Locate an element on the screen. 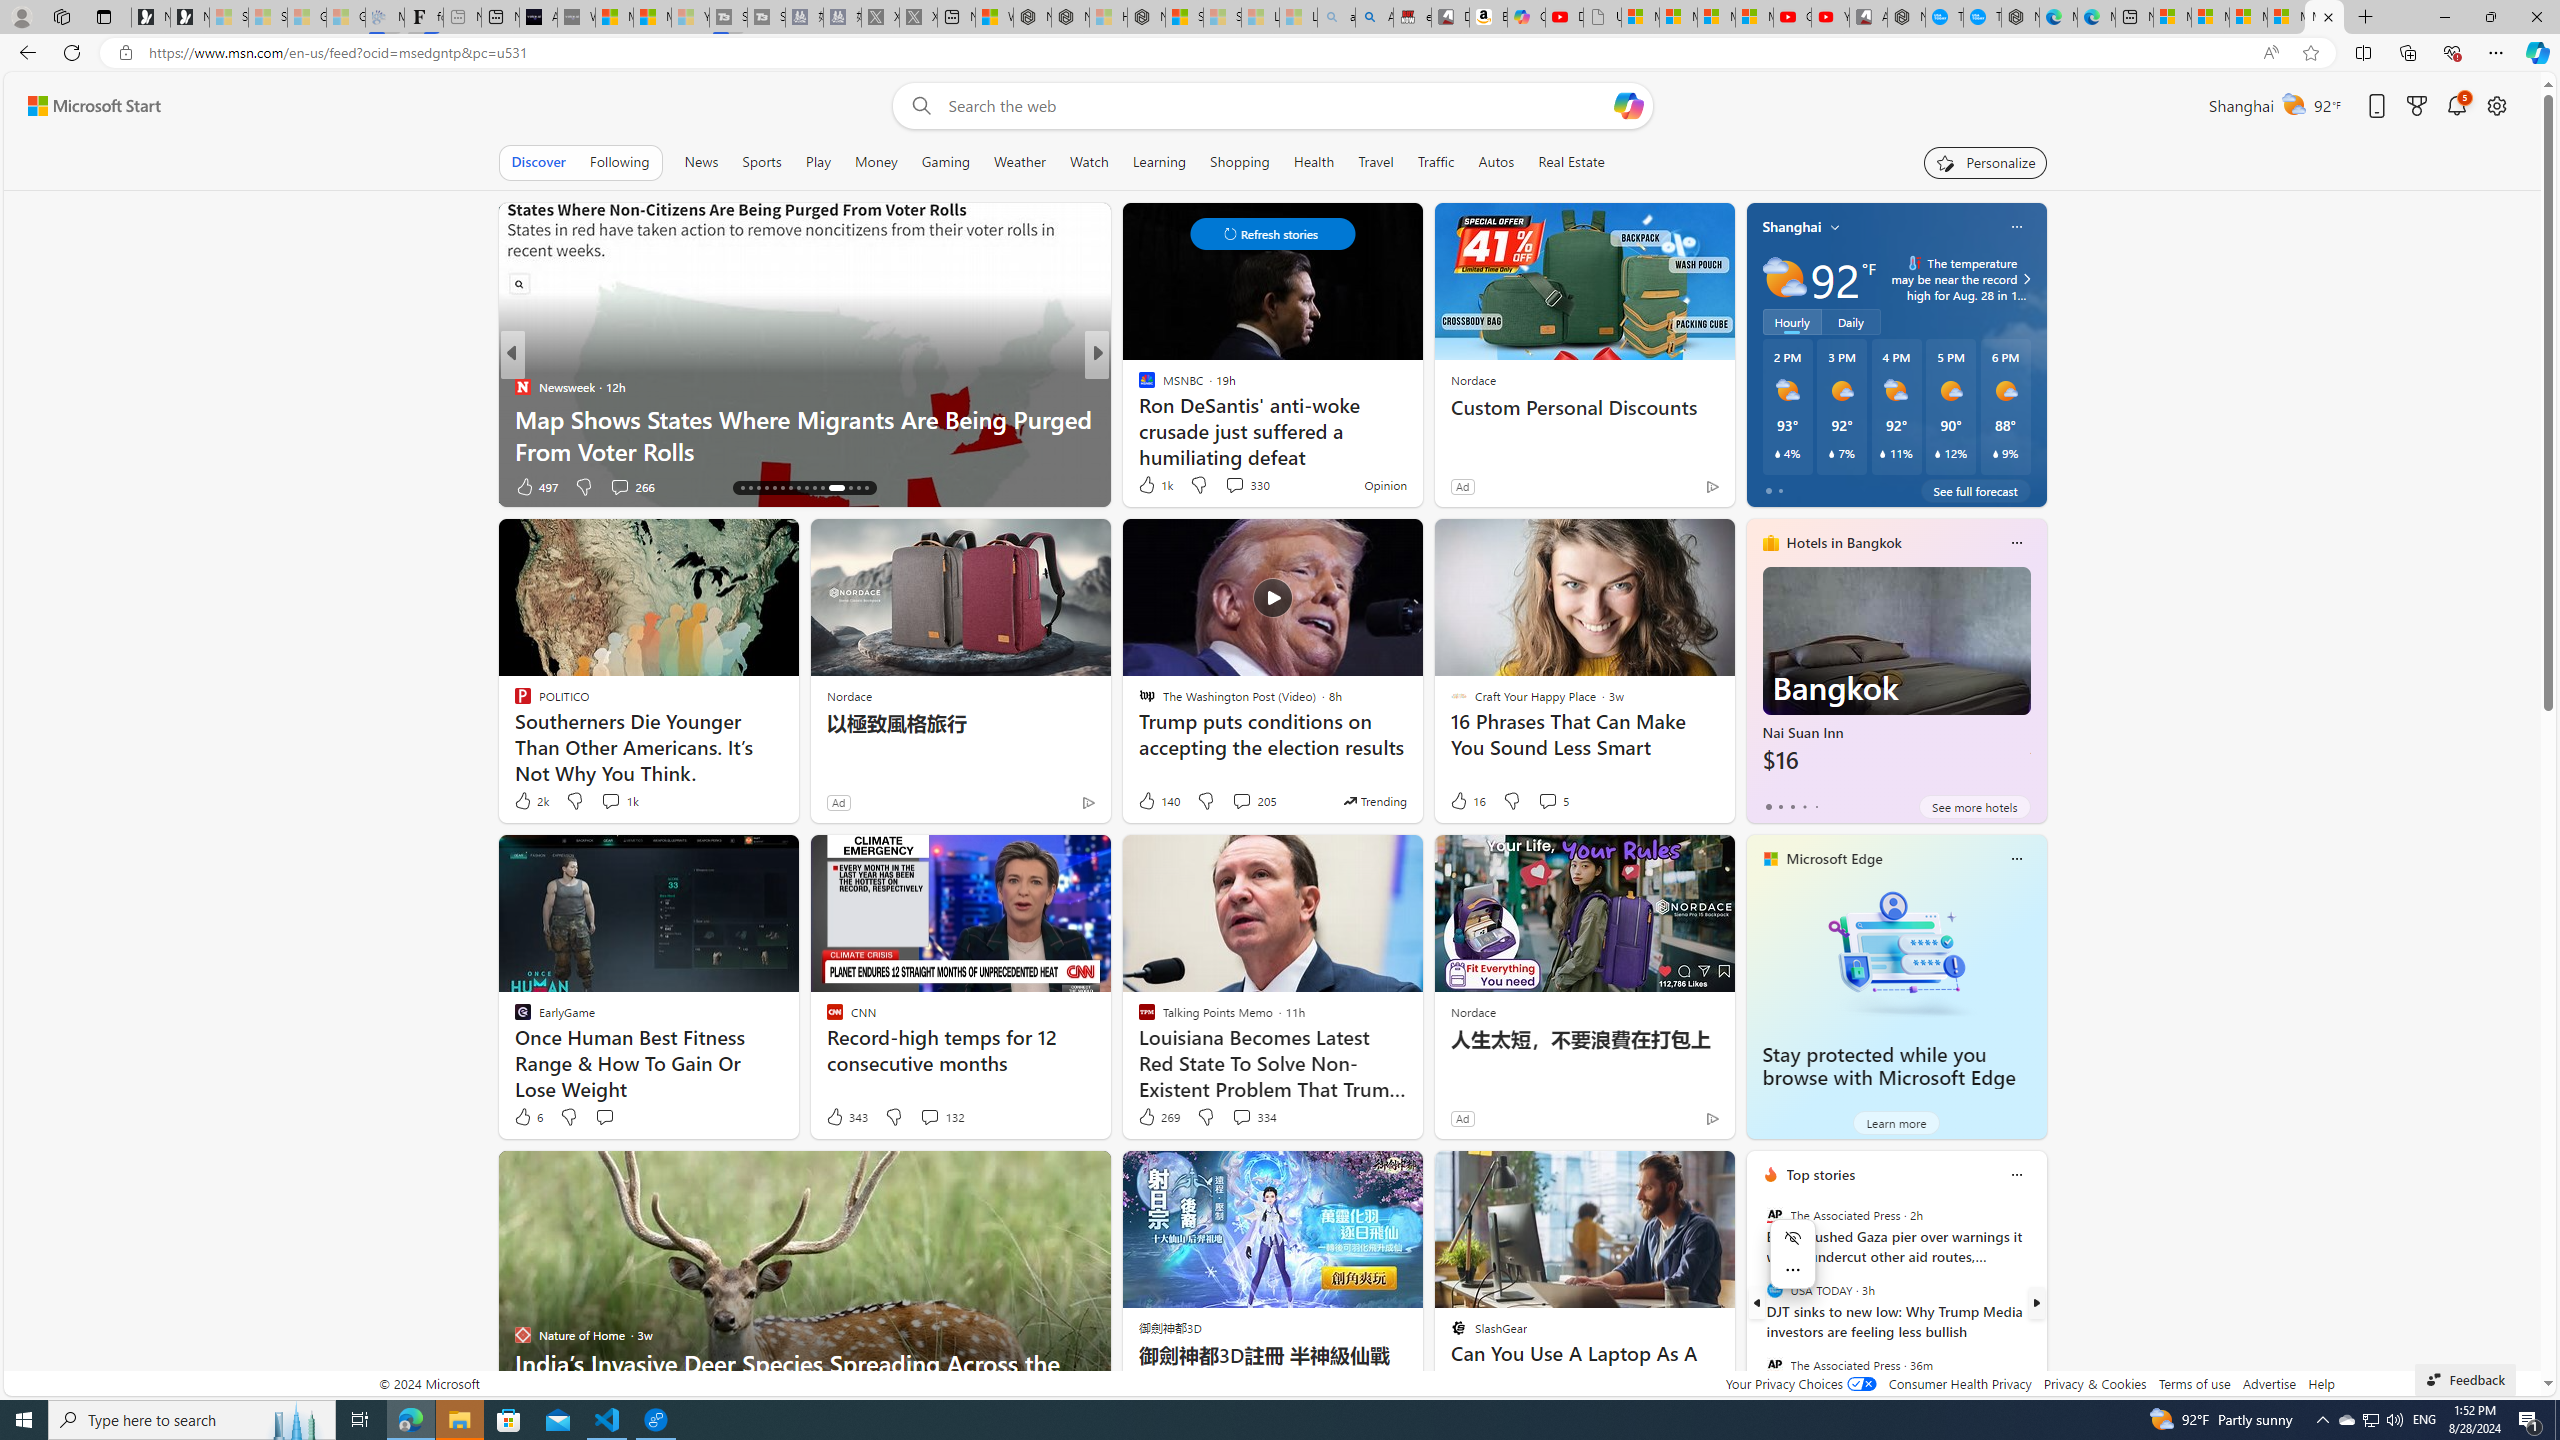  View comments 5 Comment is located at coordinates (1552, 801).